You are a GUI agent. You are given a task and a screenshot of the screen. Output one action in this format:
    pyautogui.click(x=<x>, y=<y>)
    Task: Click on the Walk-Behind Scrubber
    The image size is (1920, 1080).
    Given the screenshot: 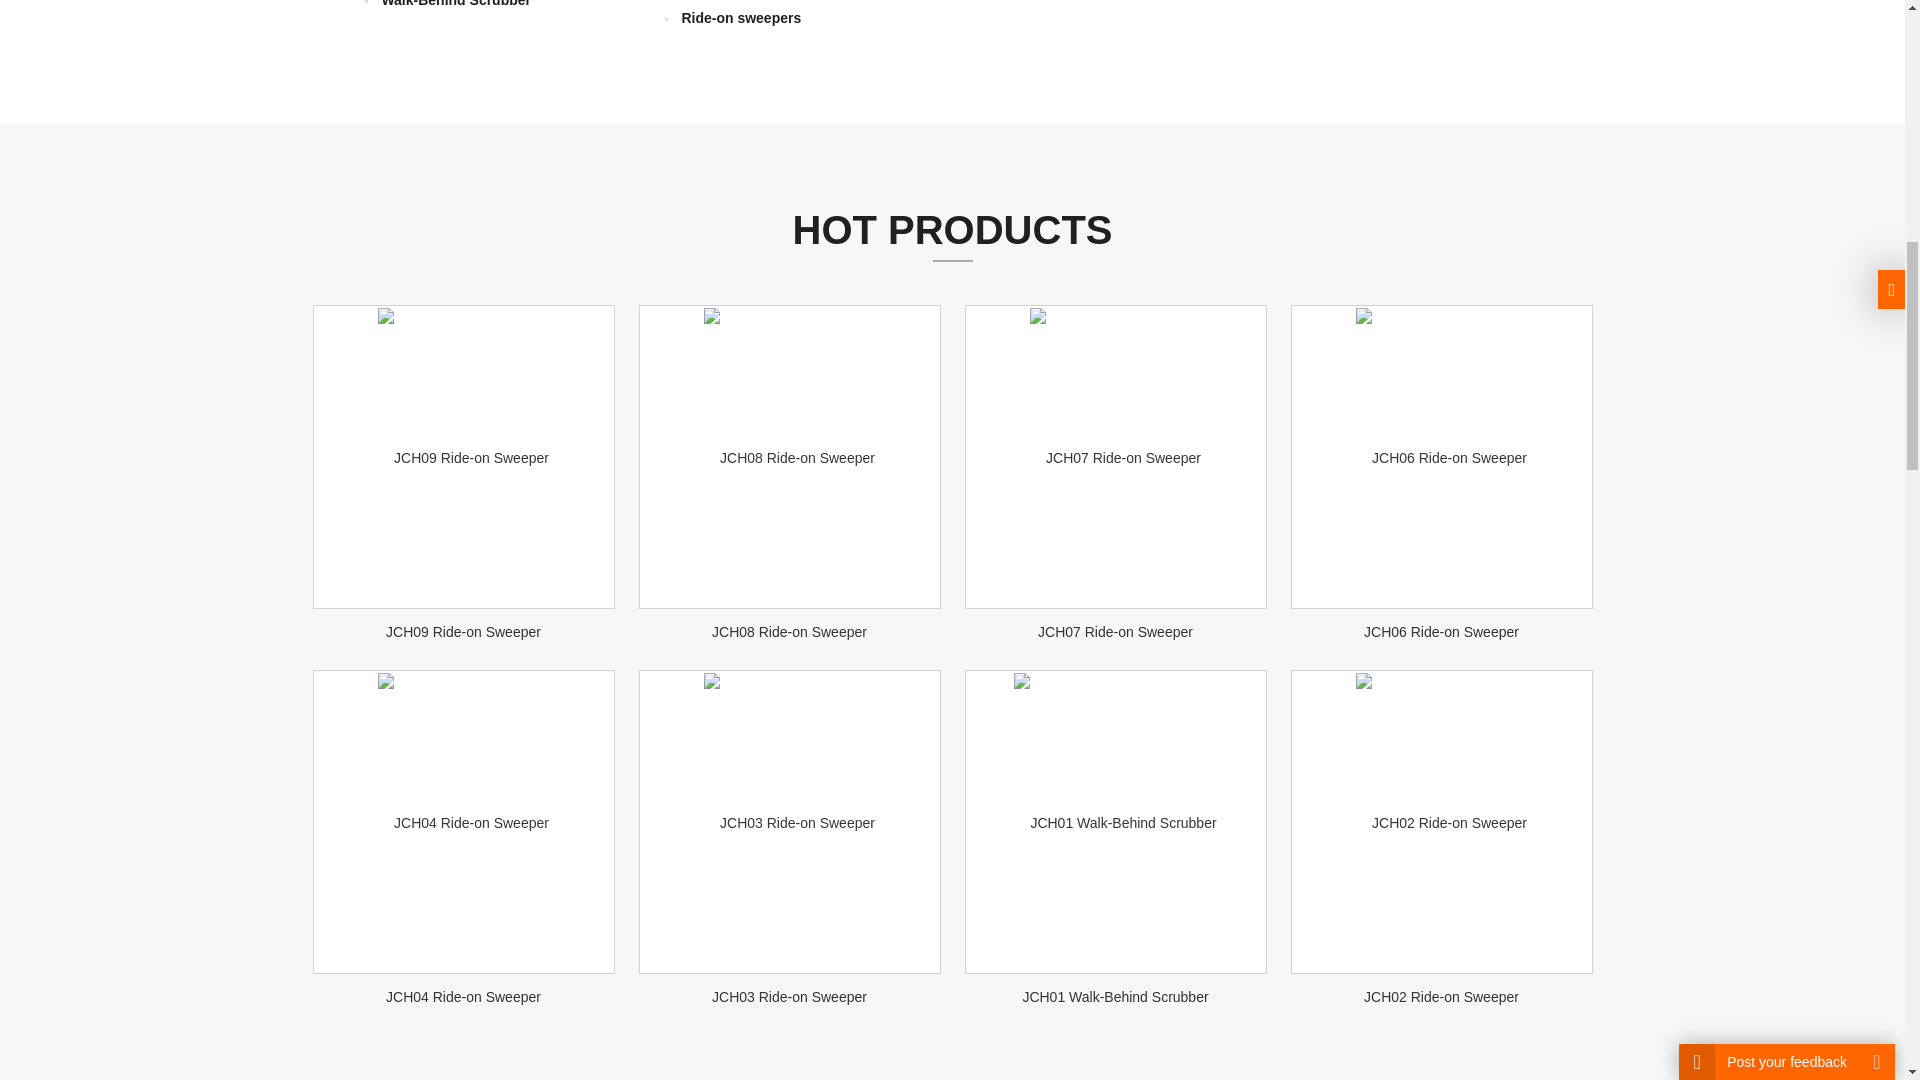 What is the action you would take?
    pyautogui.click(x=456, y=4)
    